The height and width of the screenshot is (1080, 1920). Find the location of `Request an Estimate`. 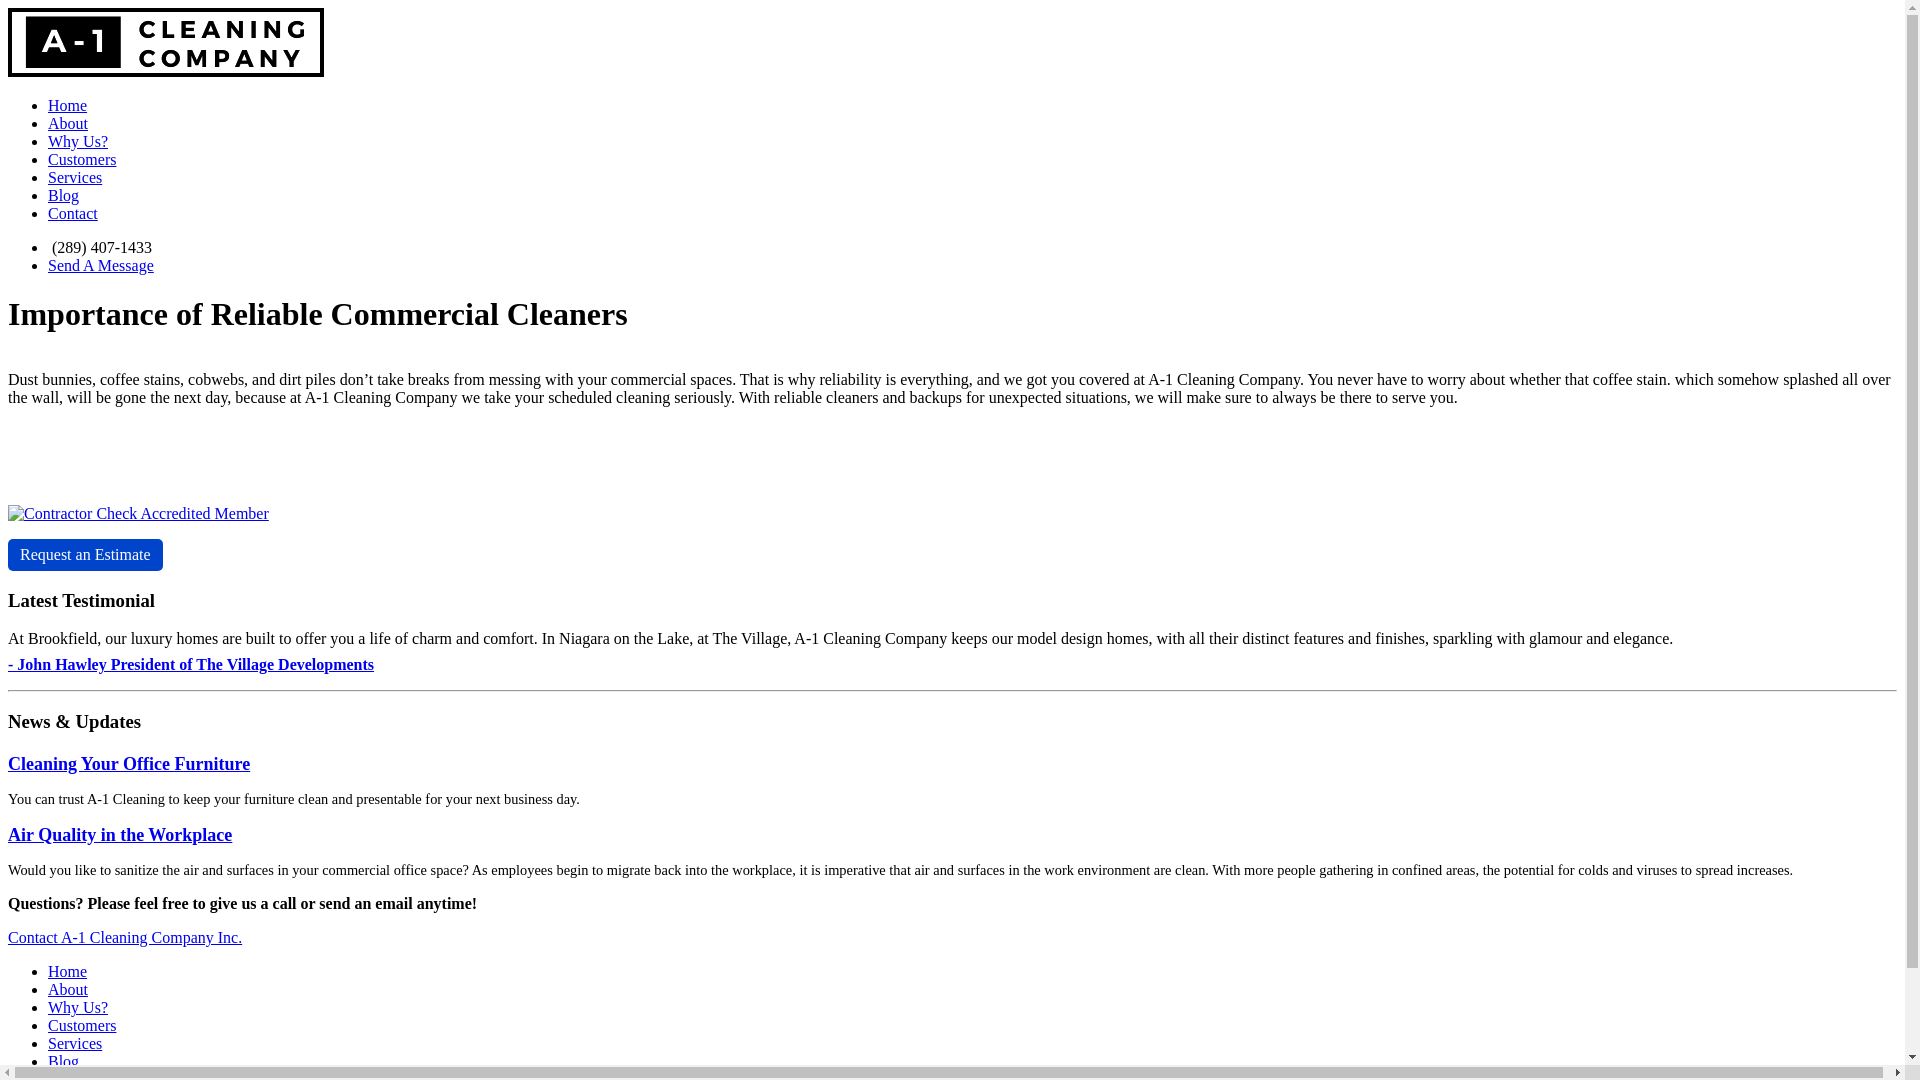

Request an Estimate is located at coordinates (86, 555).